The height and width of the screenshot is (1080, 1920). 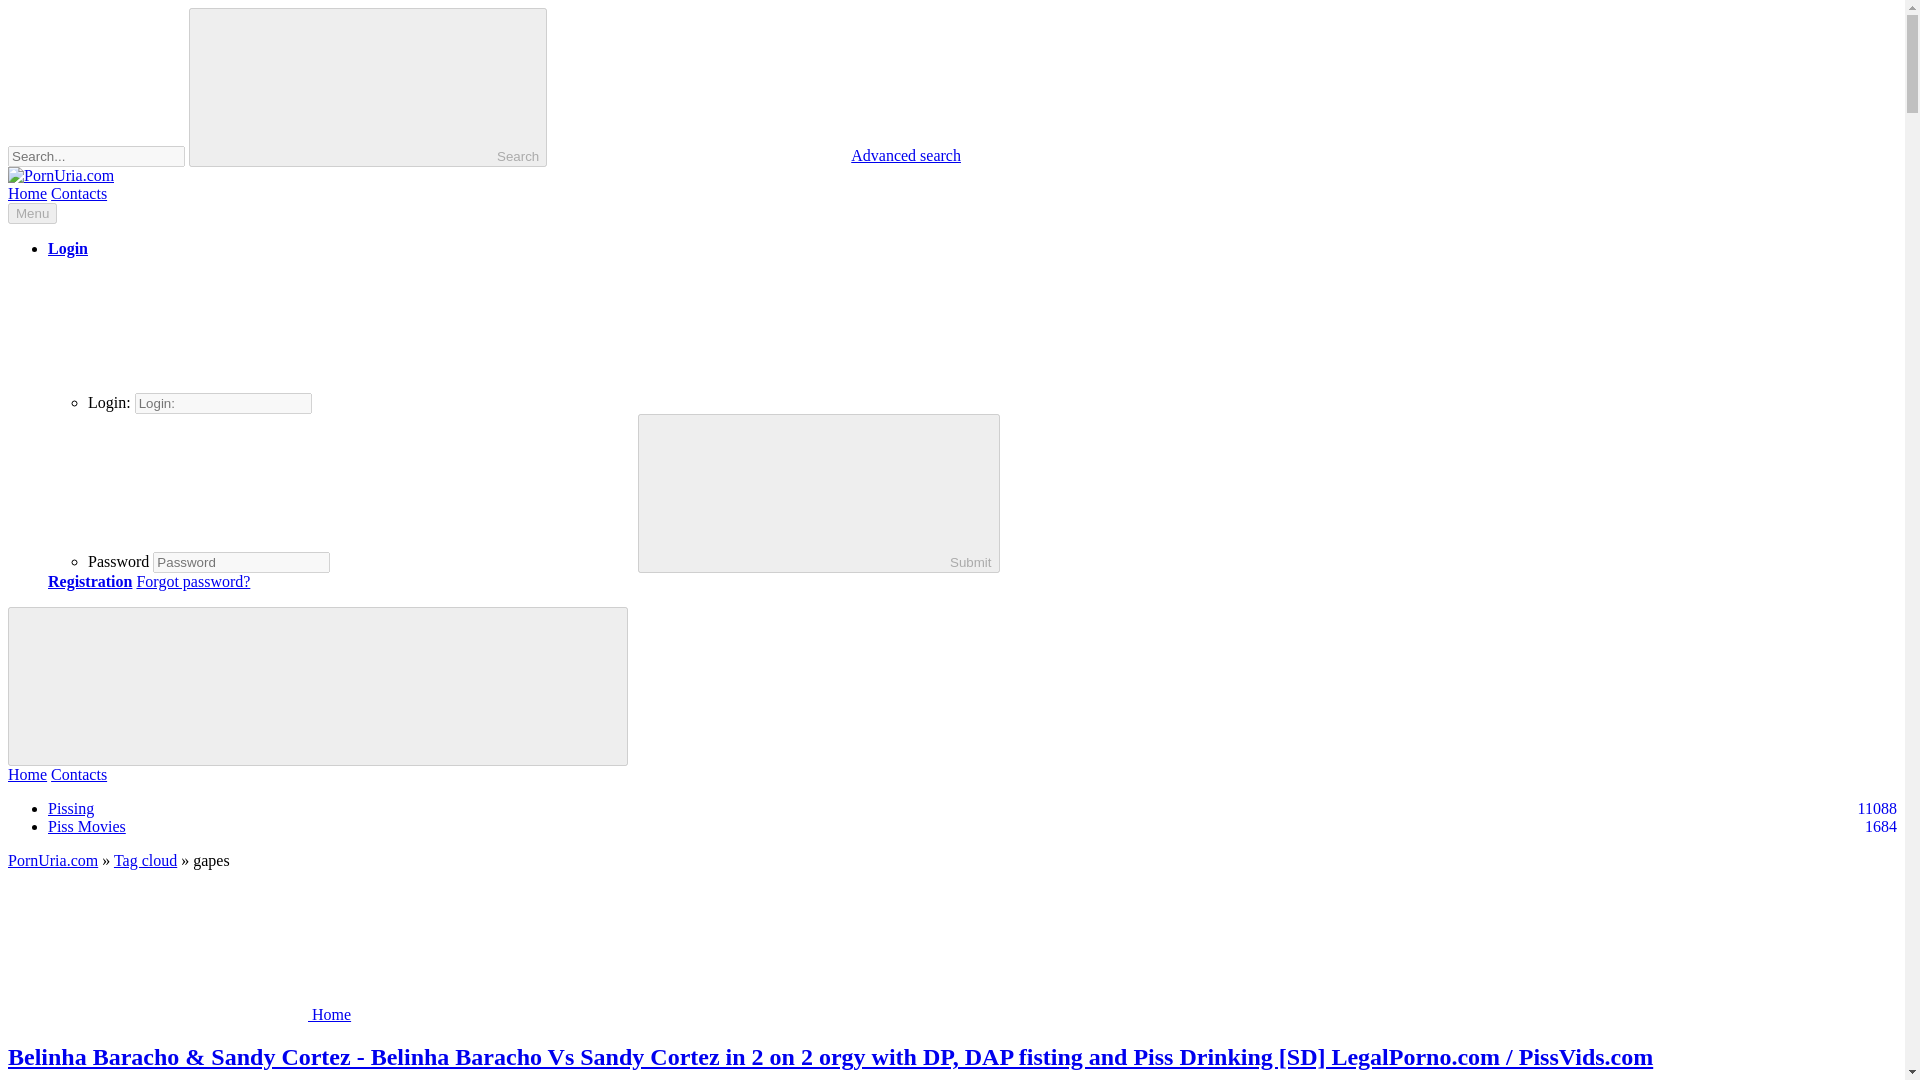 I want to click on Search, so click(x=26, y=774).